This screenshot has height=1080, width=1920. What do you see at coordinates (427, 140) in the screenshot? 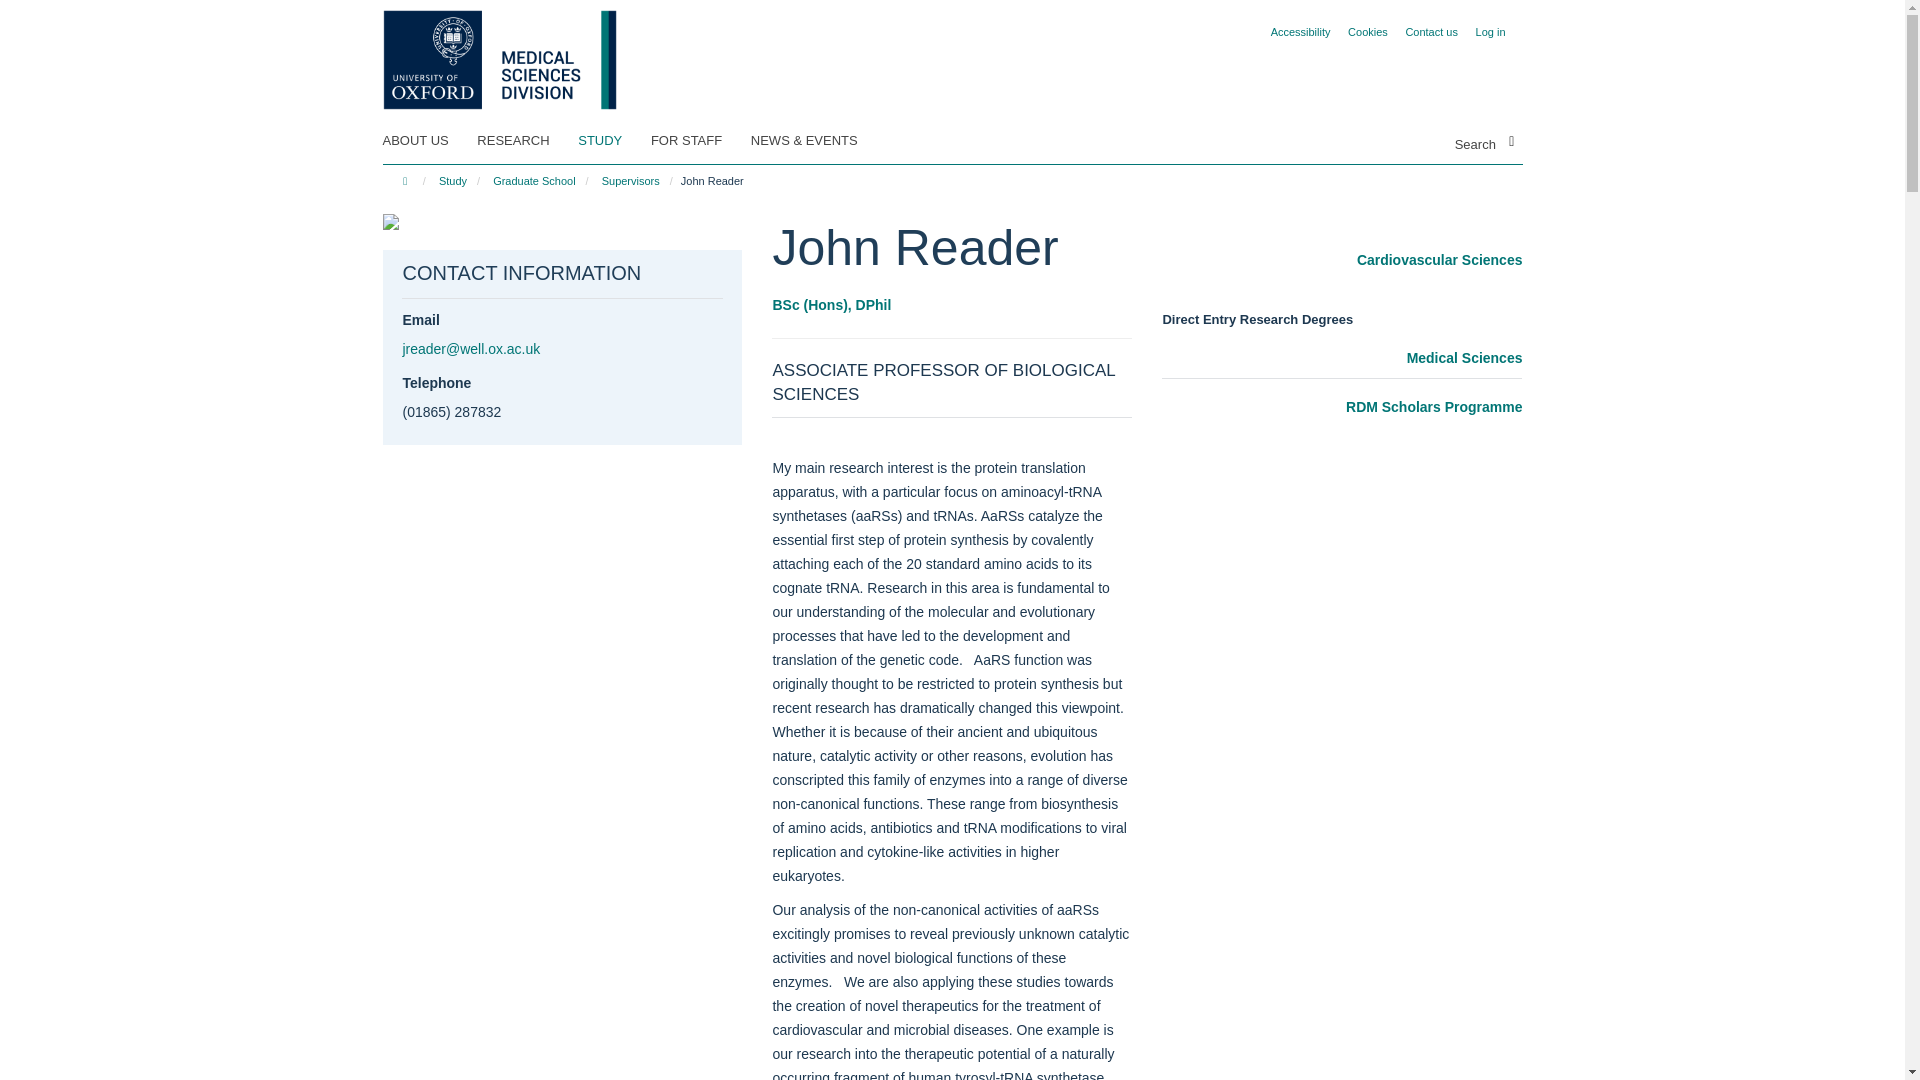
I see `ABOUT US` at bounding box center [427, 140].